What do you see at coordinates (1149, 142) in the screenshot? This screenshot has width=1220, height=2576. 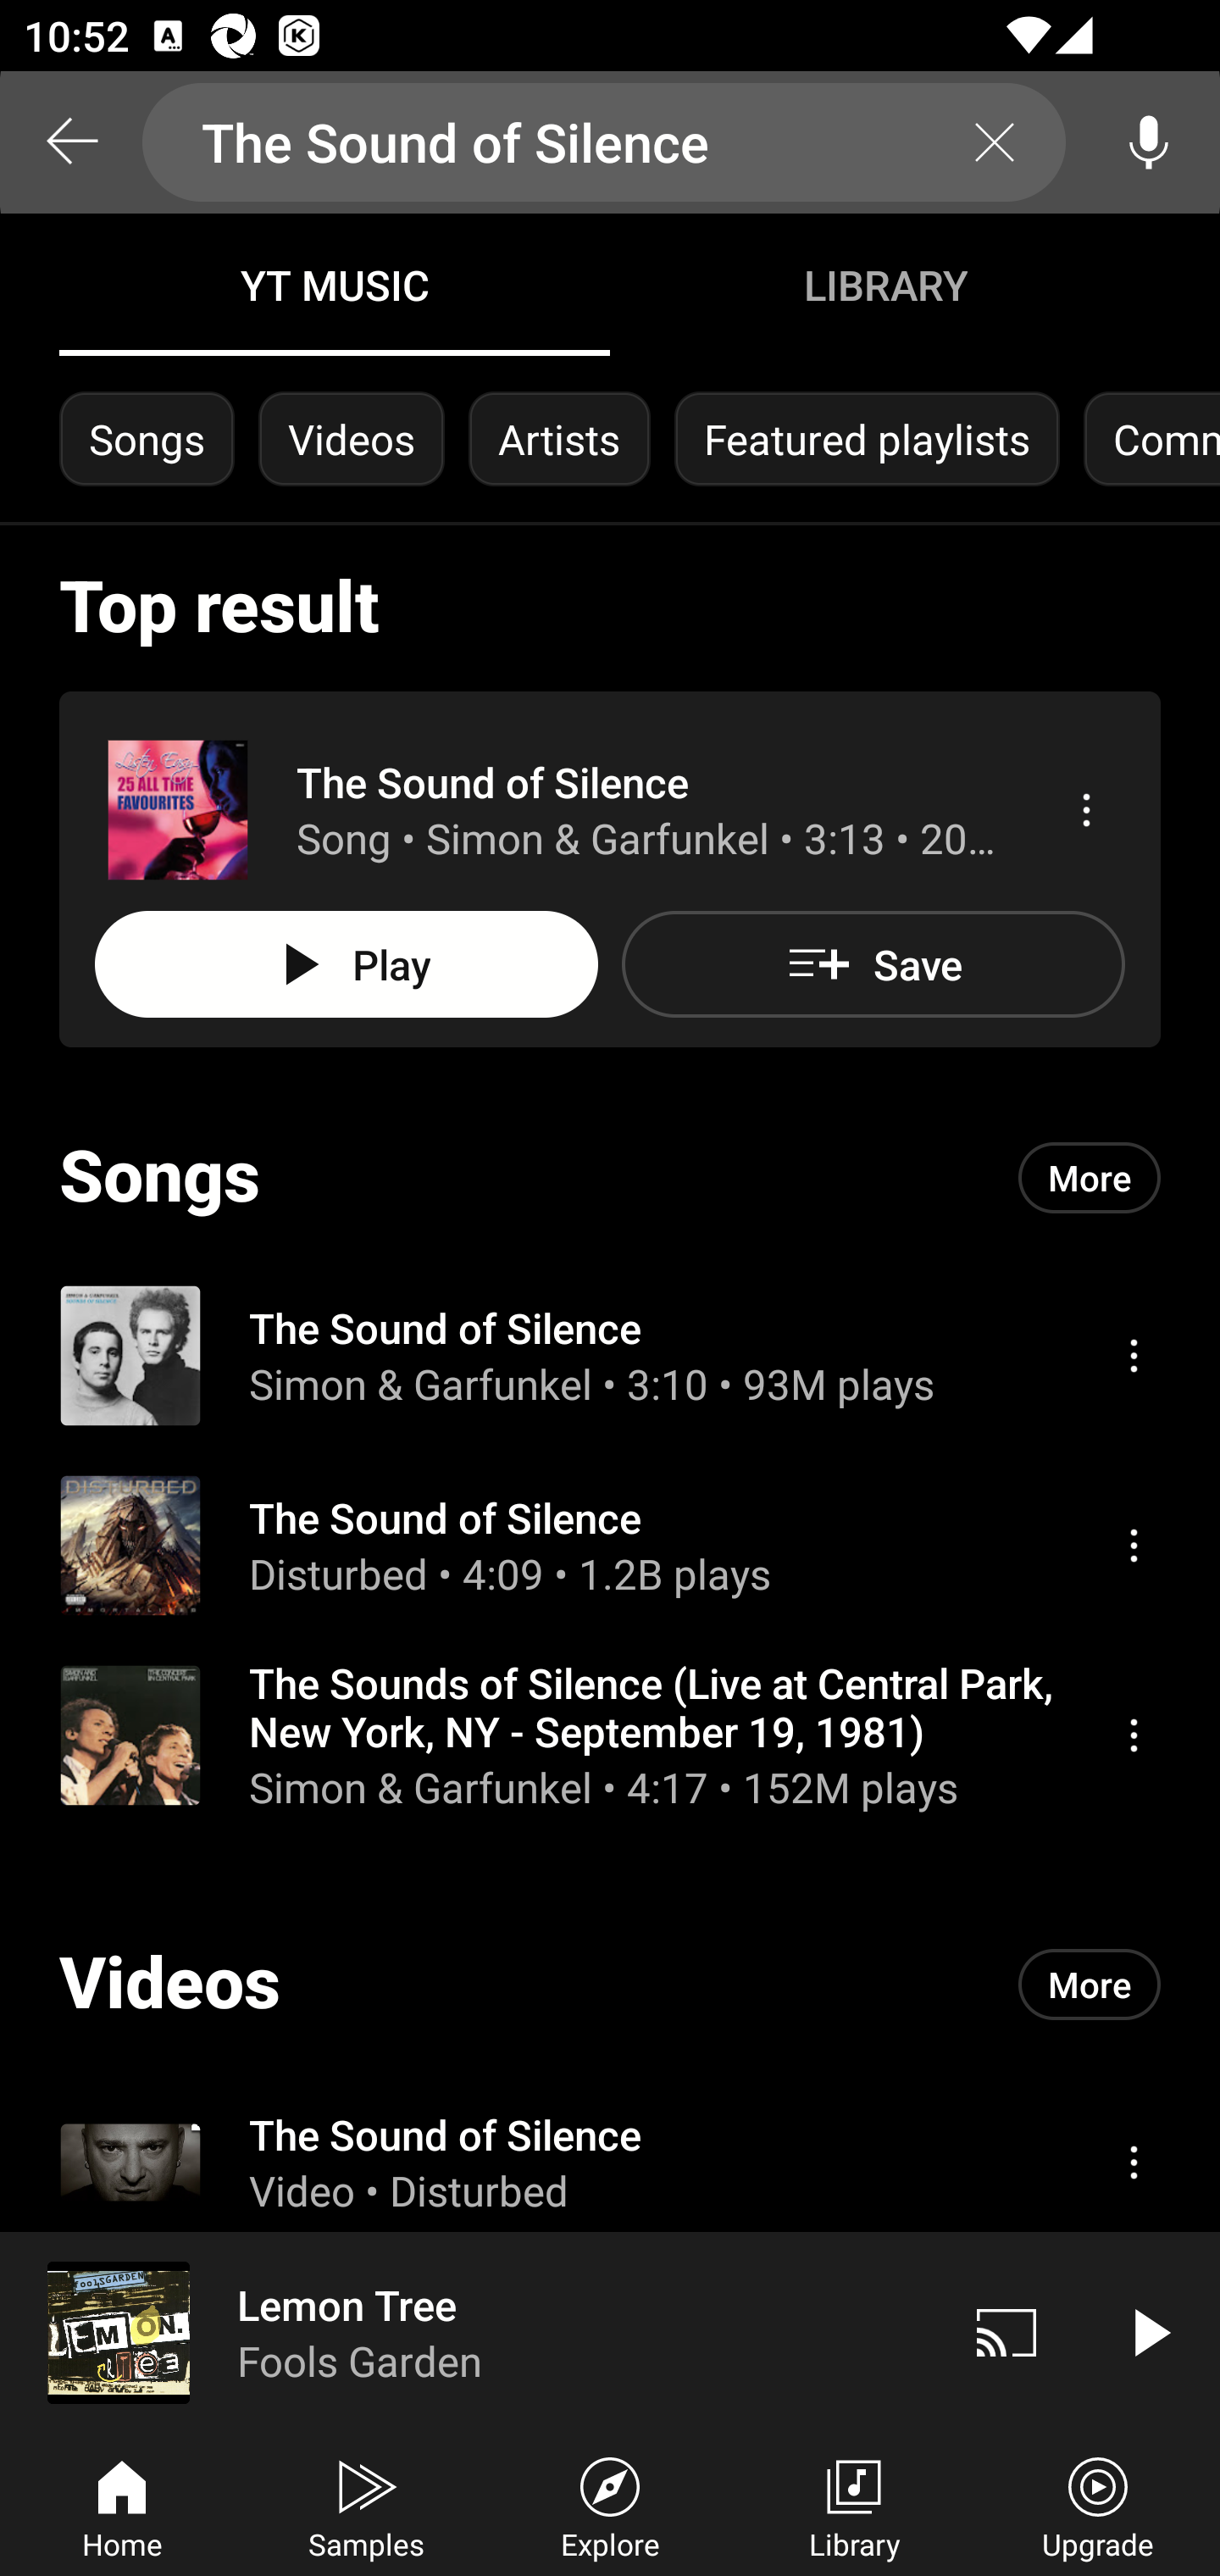 I see `Voice search` at bounding box center [1149, 142].